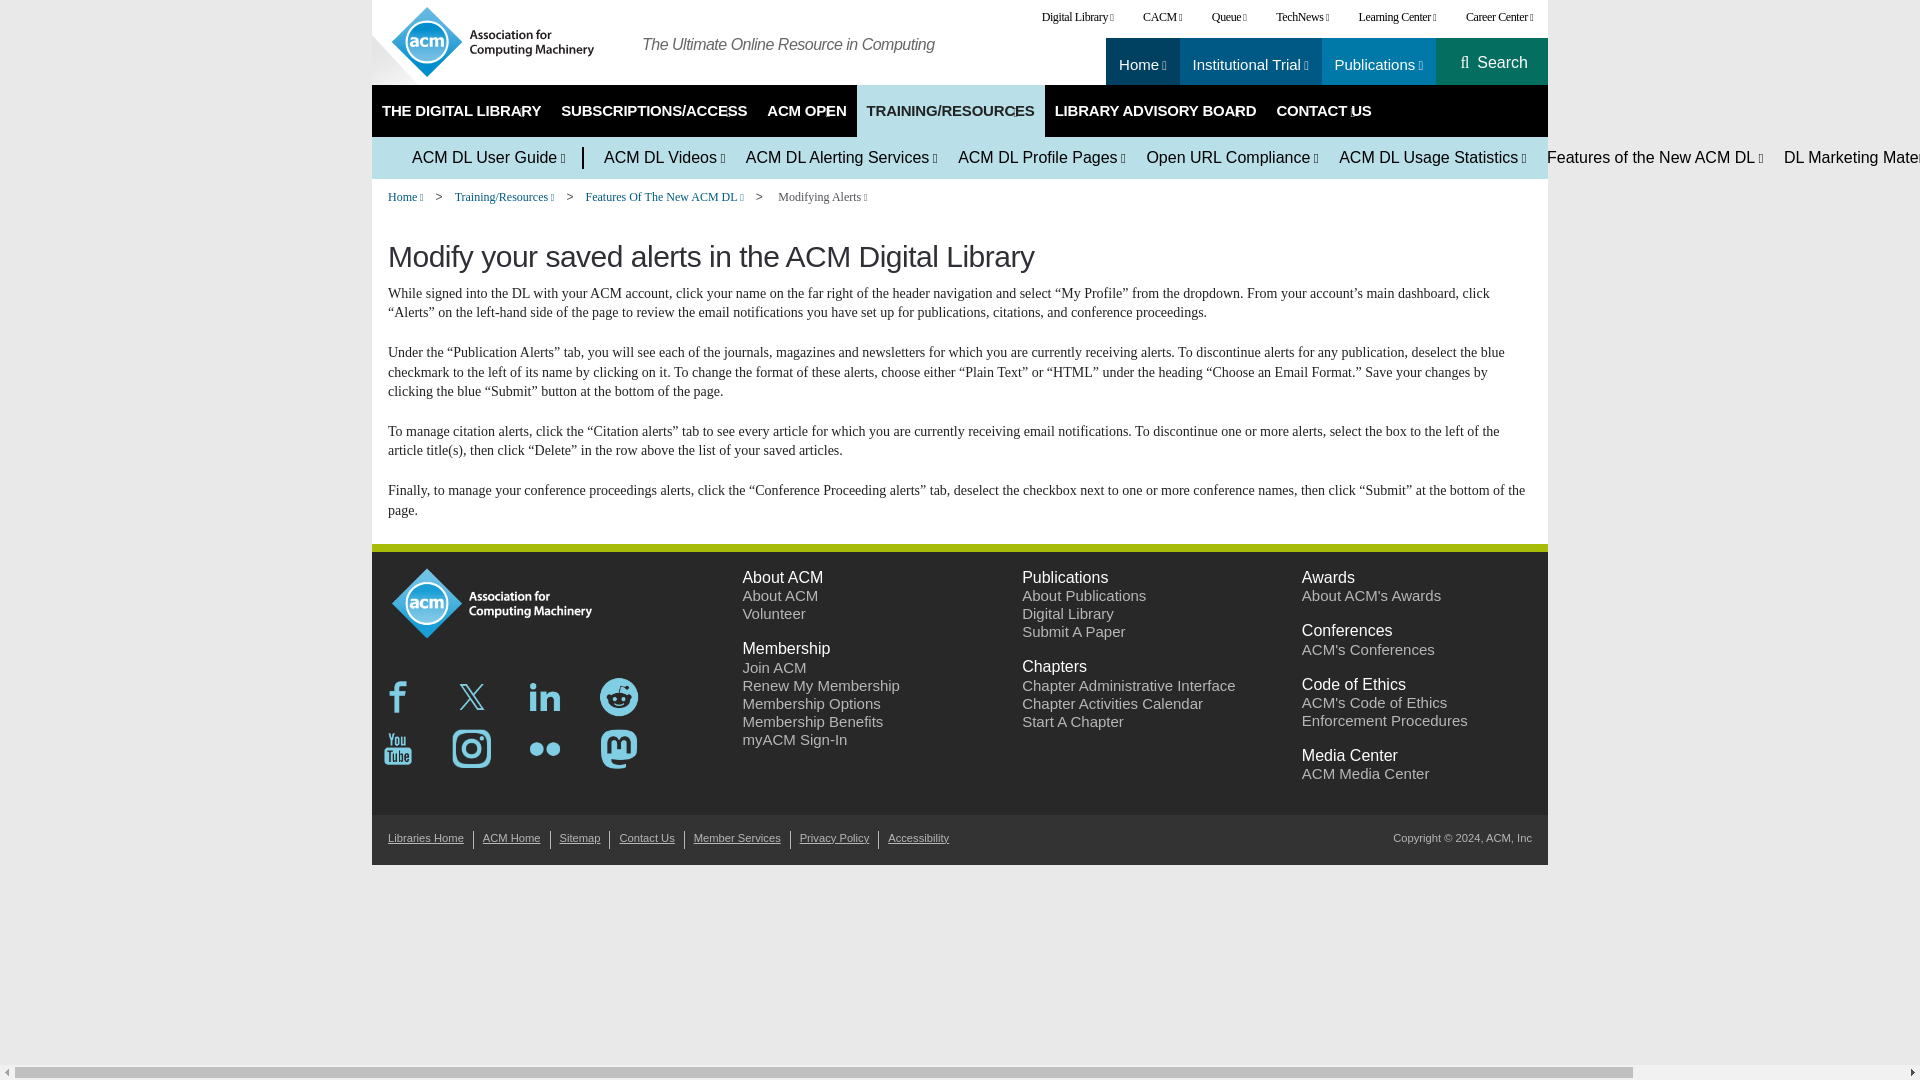  What do you see at coordinates (1499, 17) in the screenshot?
I see `Career Center` at bounding box center [1499, 17].